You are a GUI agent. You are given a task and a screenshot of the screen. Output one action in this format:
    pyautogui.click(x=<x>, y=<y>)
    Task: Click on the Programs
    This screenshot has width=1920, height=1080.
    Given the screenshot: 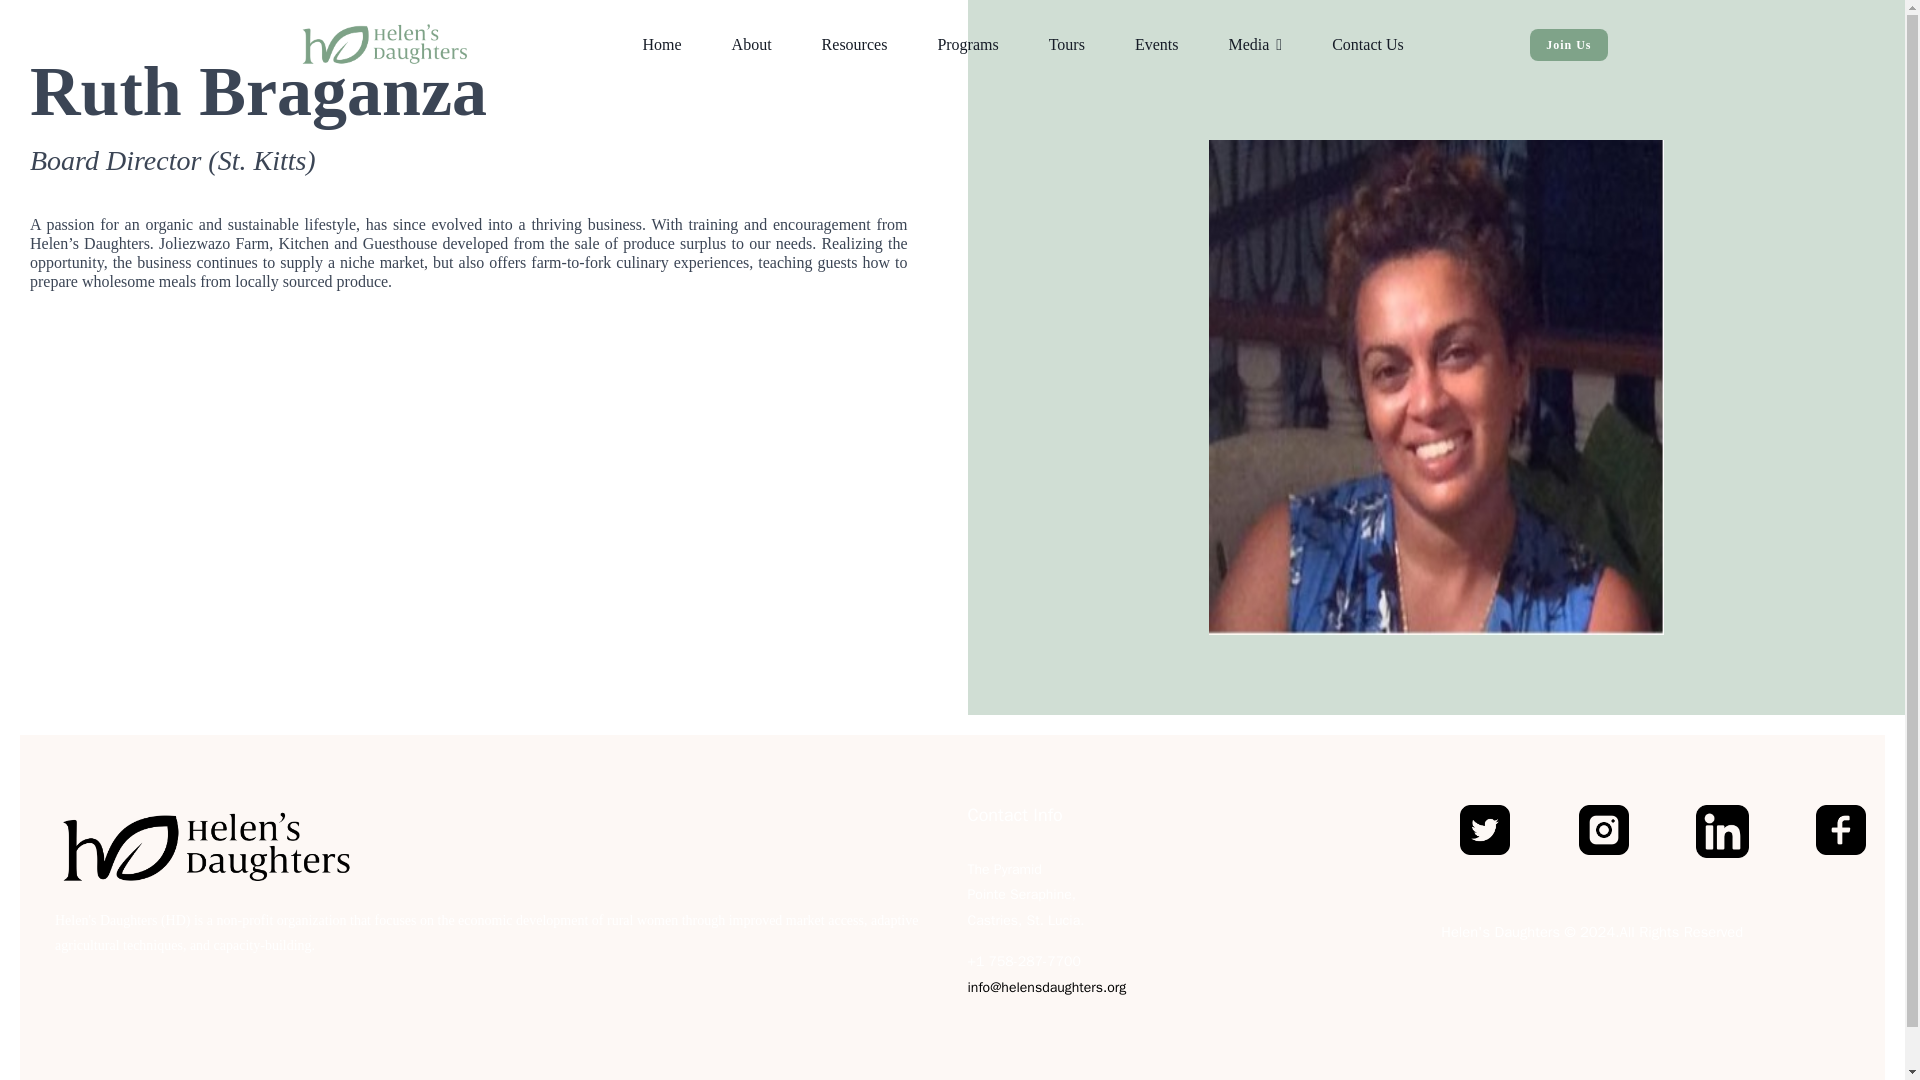 What is the action you would take?
    pyautogui.click(x=968, y=44)
    